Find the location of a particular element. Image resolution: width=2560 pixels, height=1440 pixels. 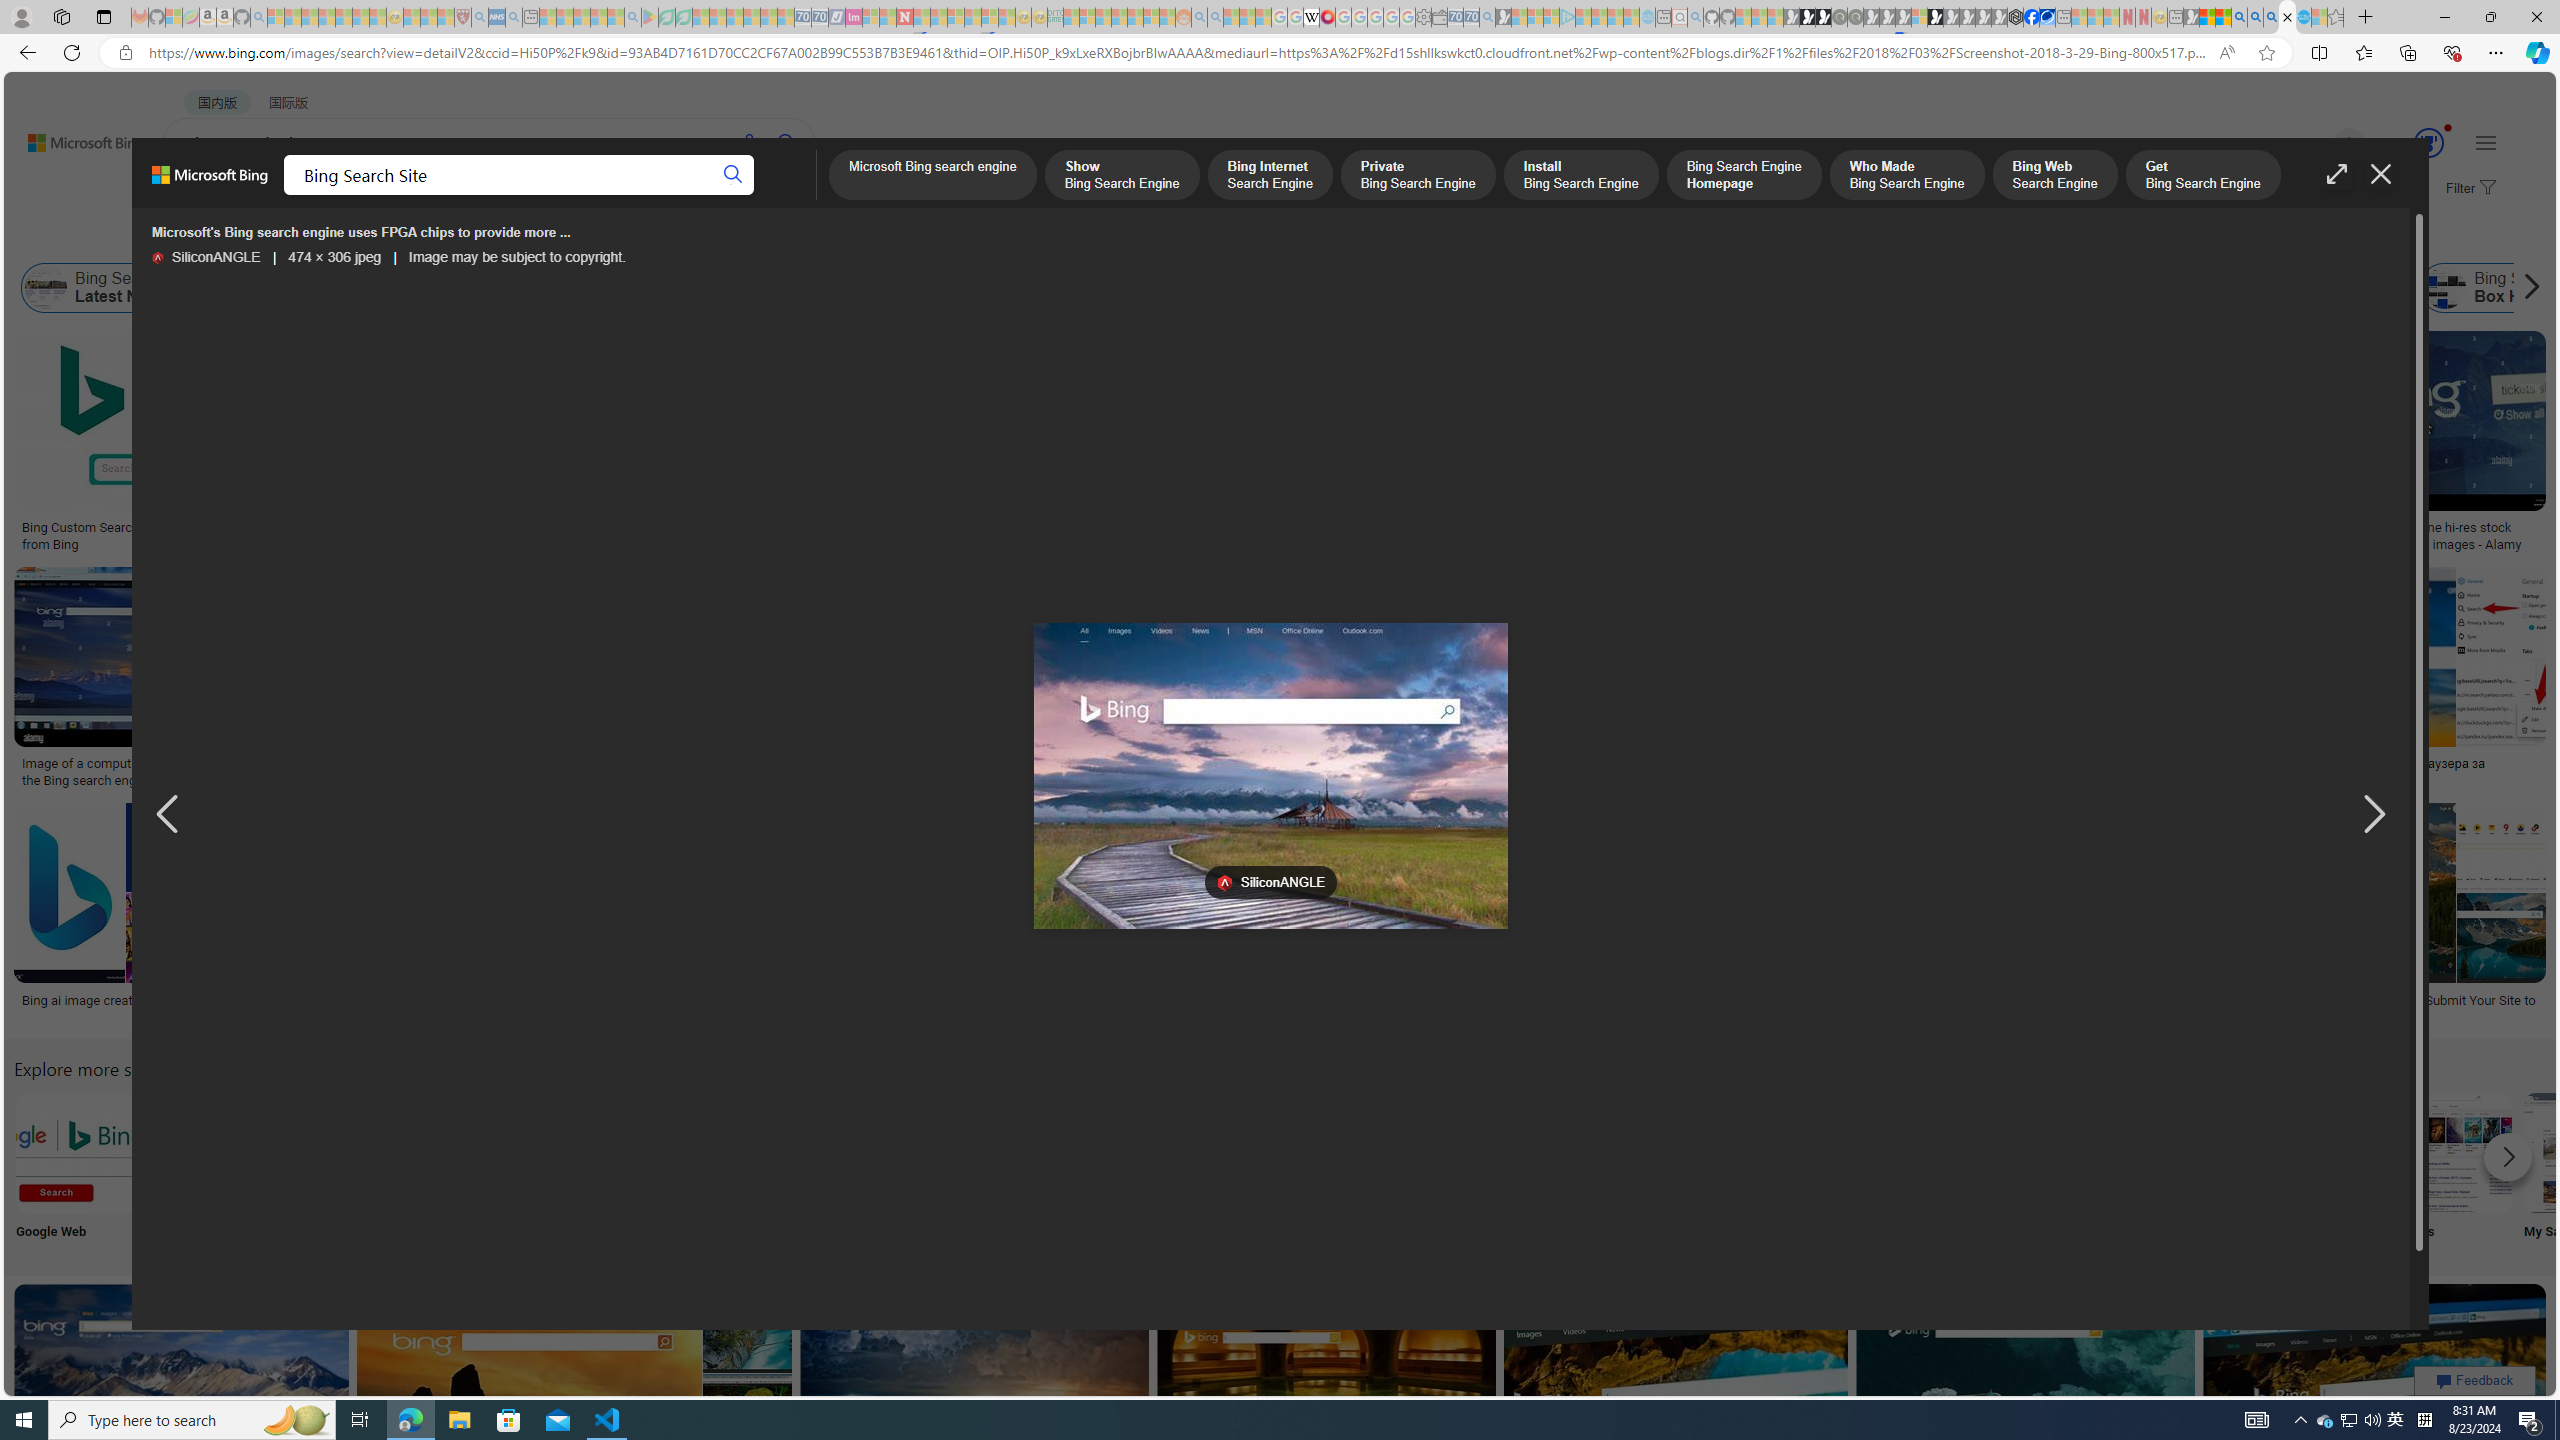

Bing T-Shirts is located at coordinates (1412, 400).